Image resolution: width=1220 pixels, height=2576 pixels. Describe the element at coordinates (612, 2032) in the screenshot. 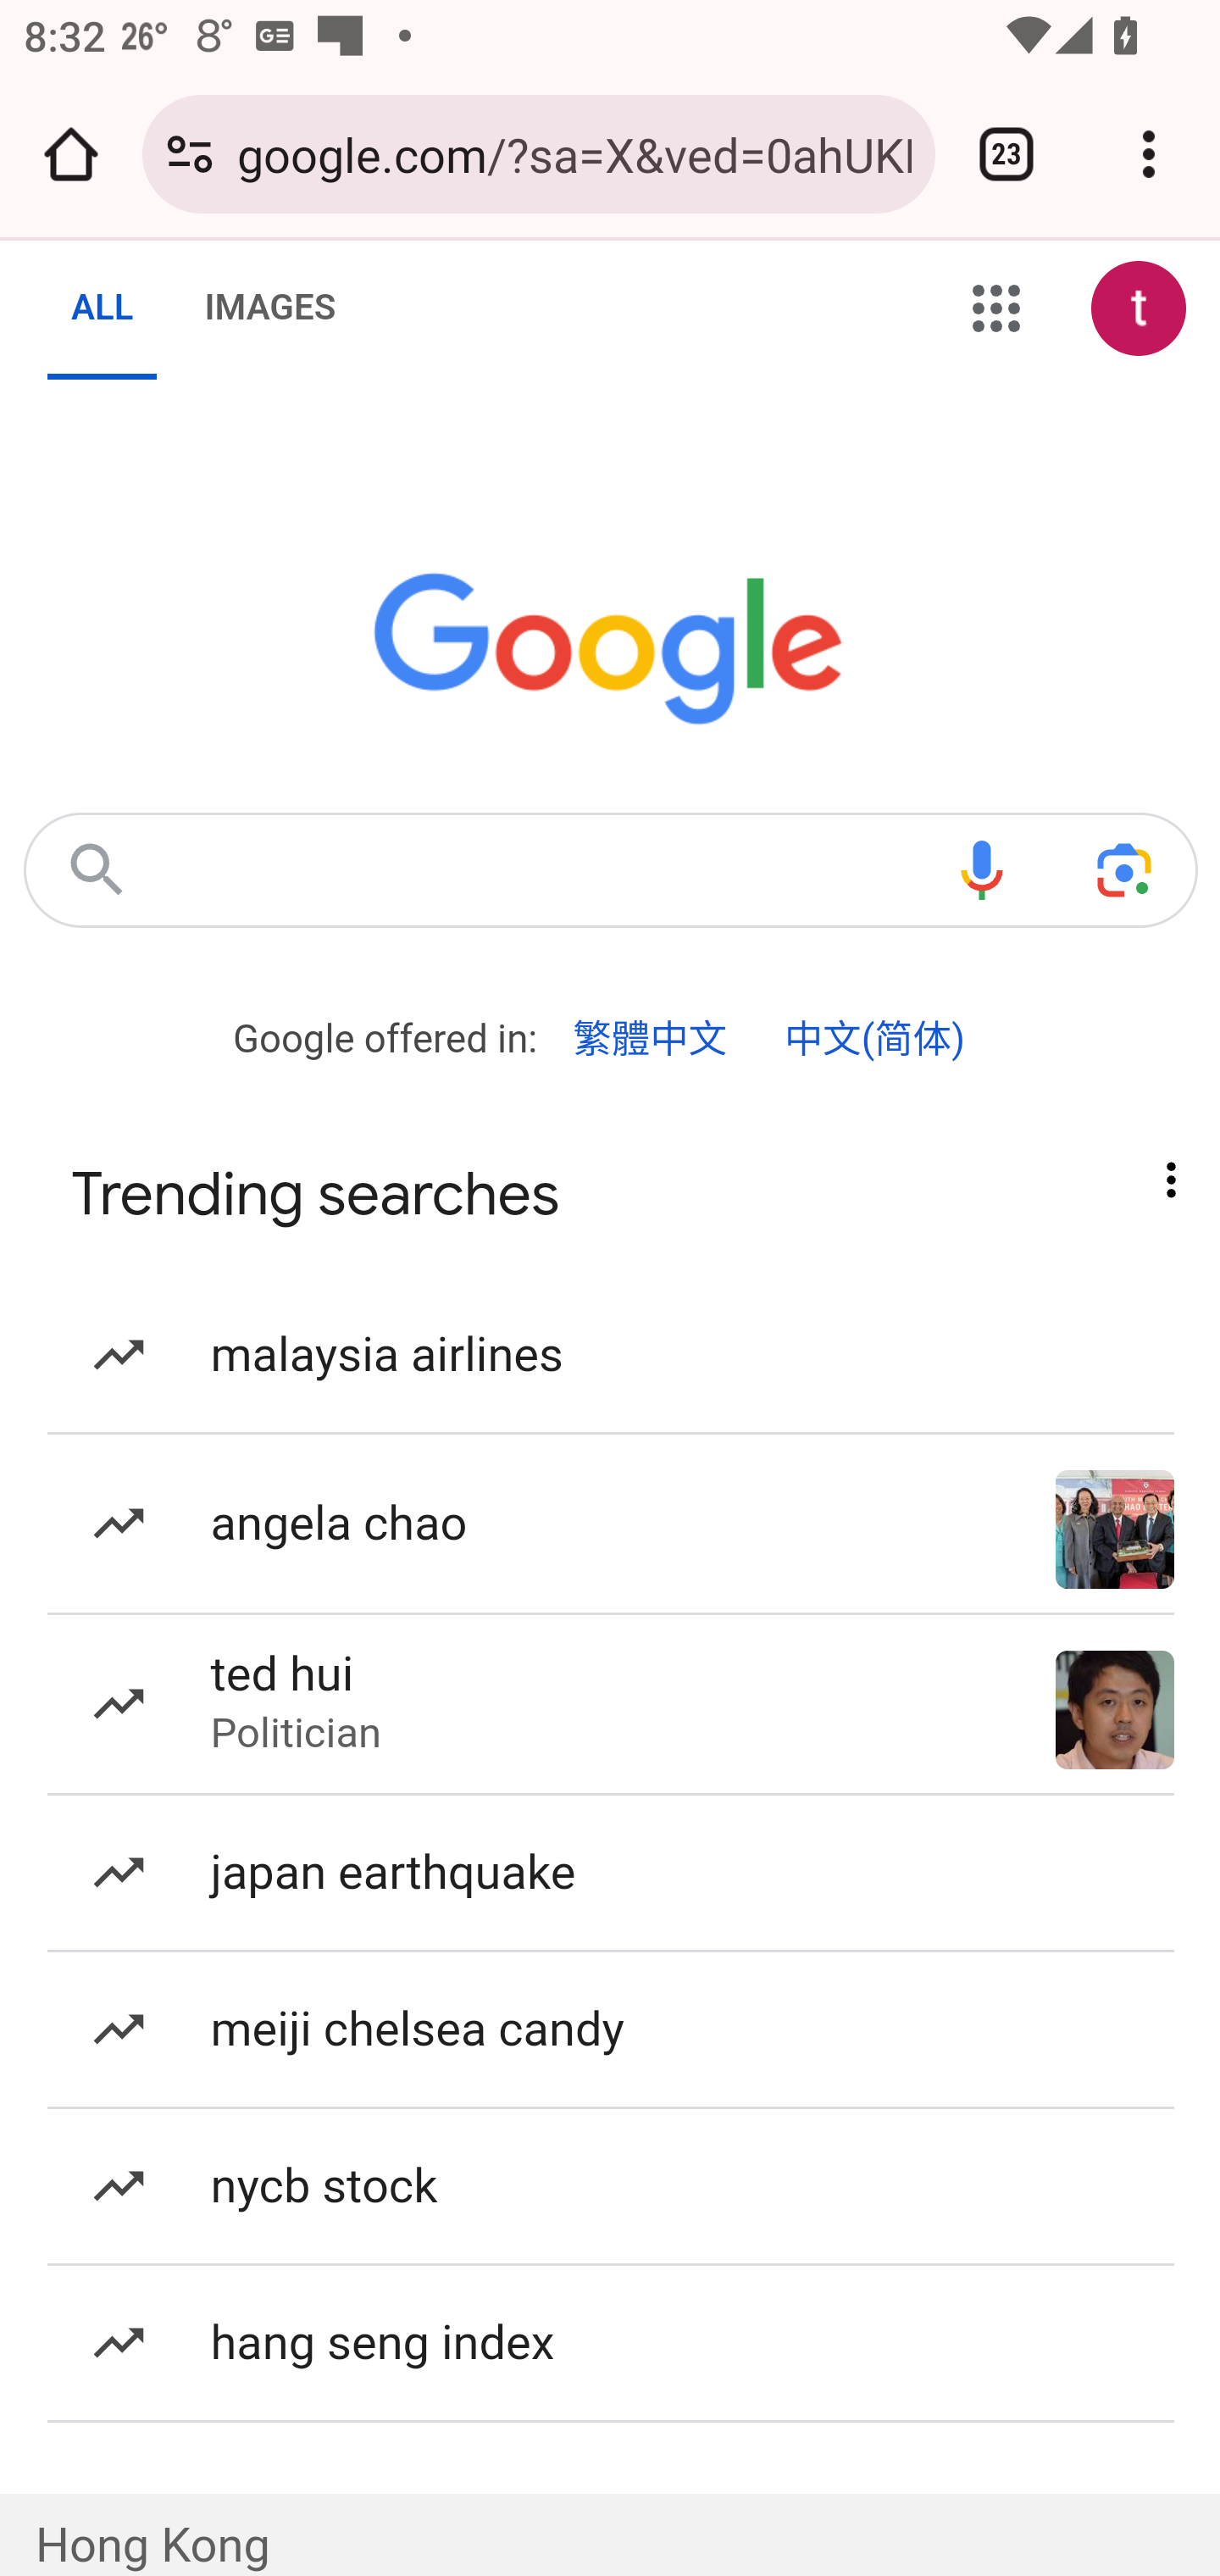

I see `meiji chelsea candy` at that location.